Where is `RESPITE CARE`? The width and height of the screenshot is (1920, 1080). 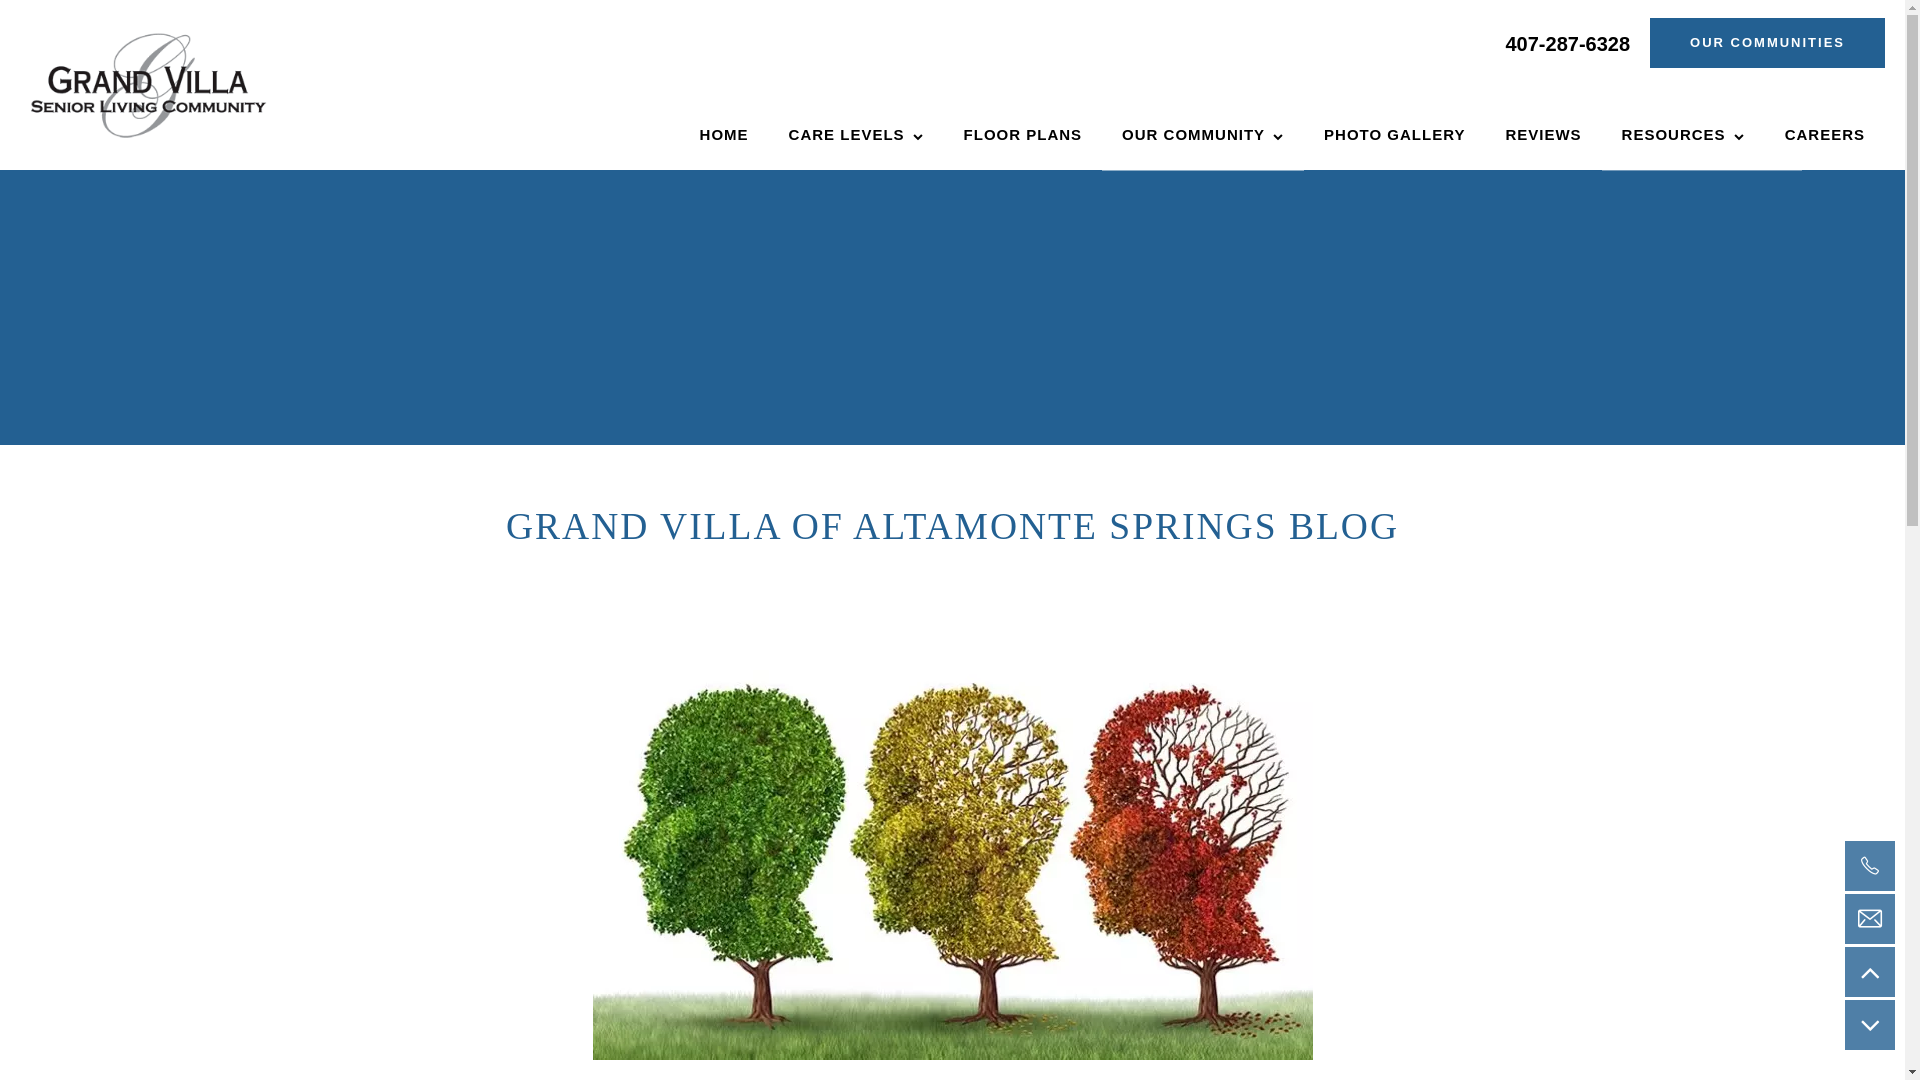 RESPITE CARE is located at coordinates (869, 139).